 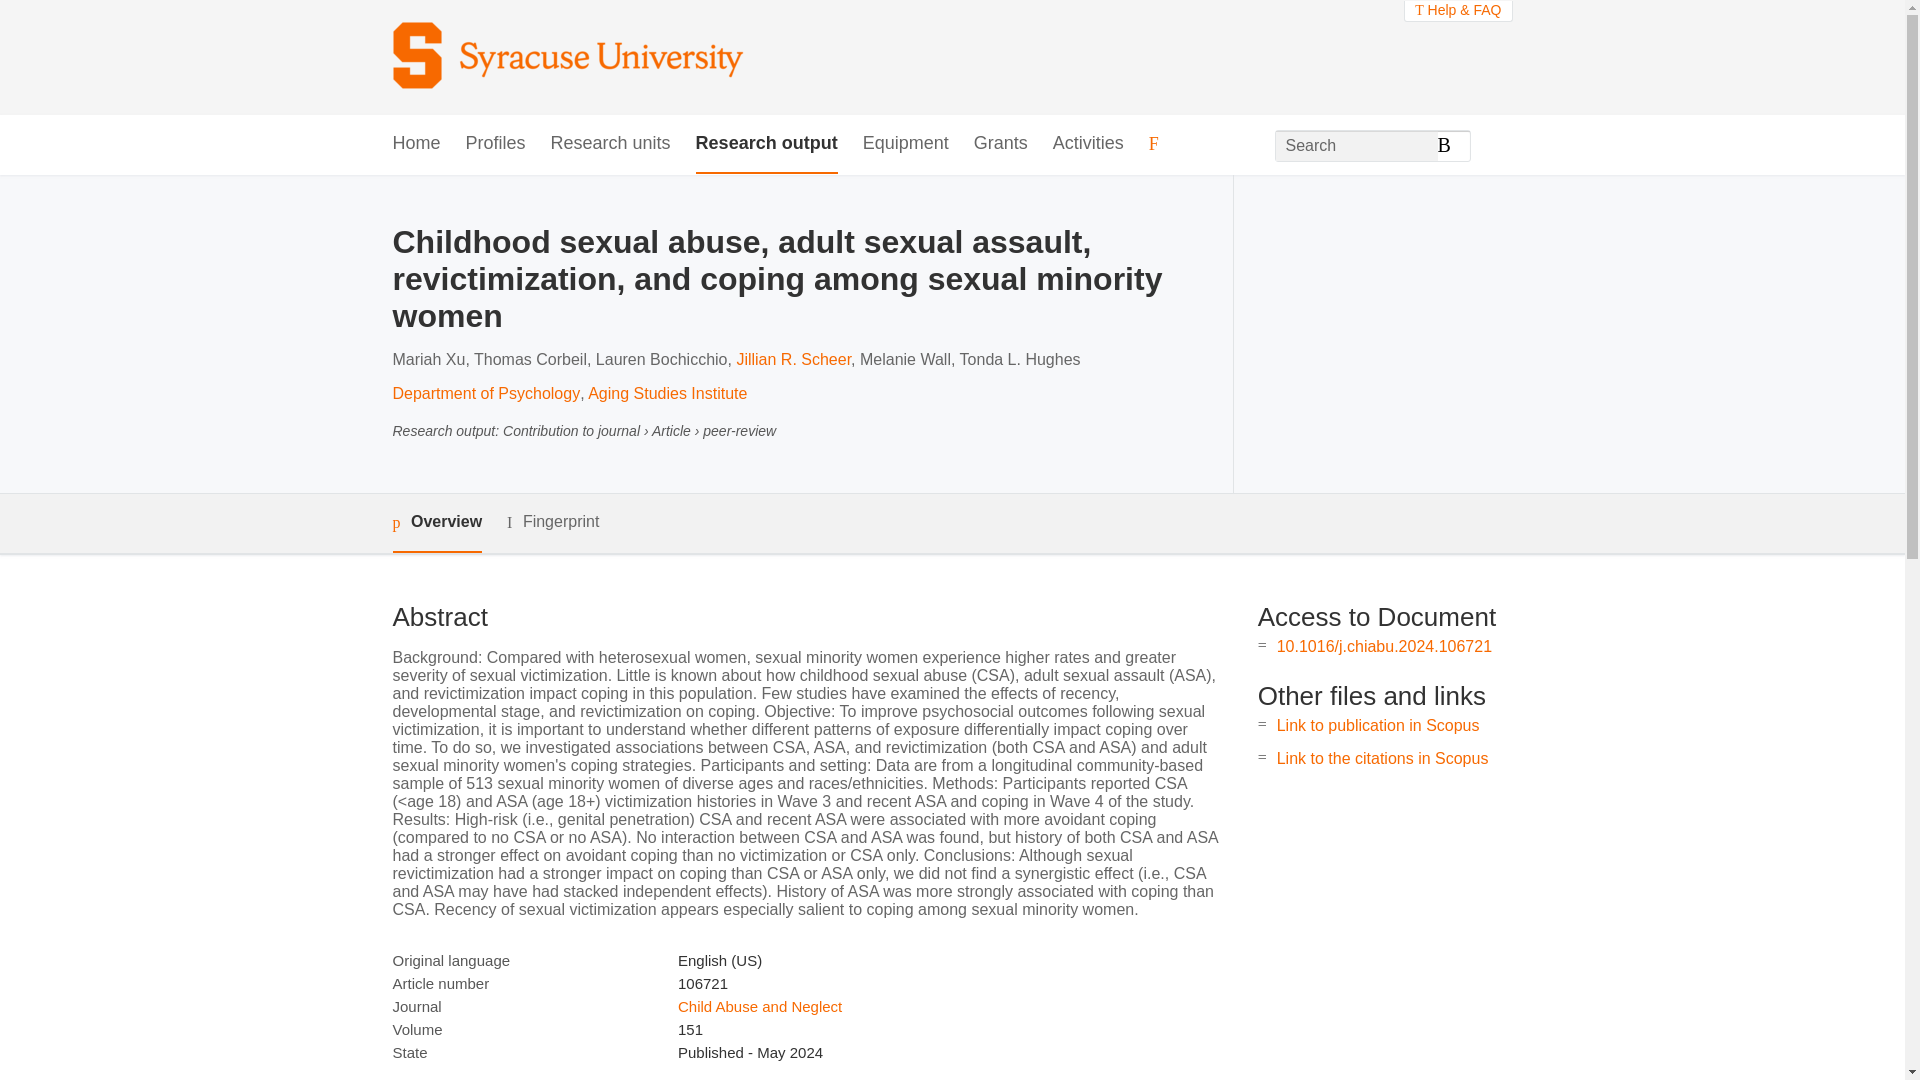 I want to click on Profiles, so click(x=496, y=144).